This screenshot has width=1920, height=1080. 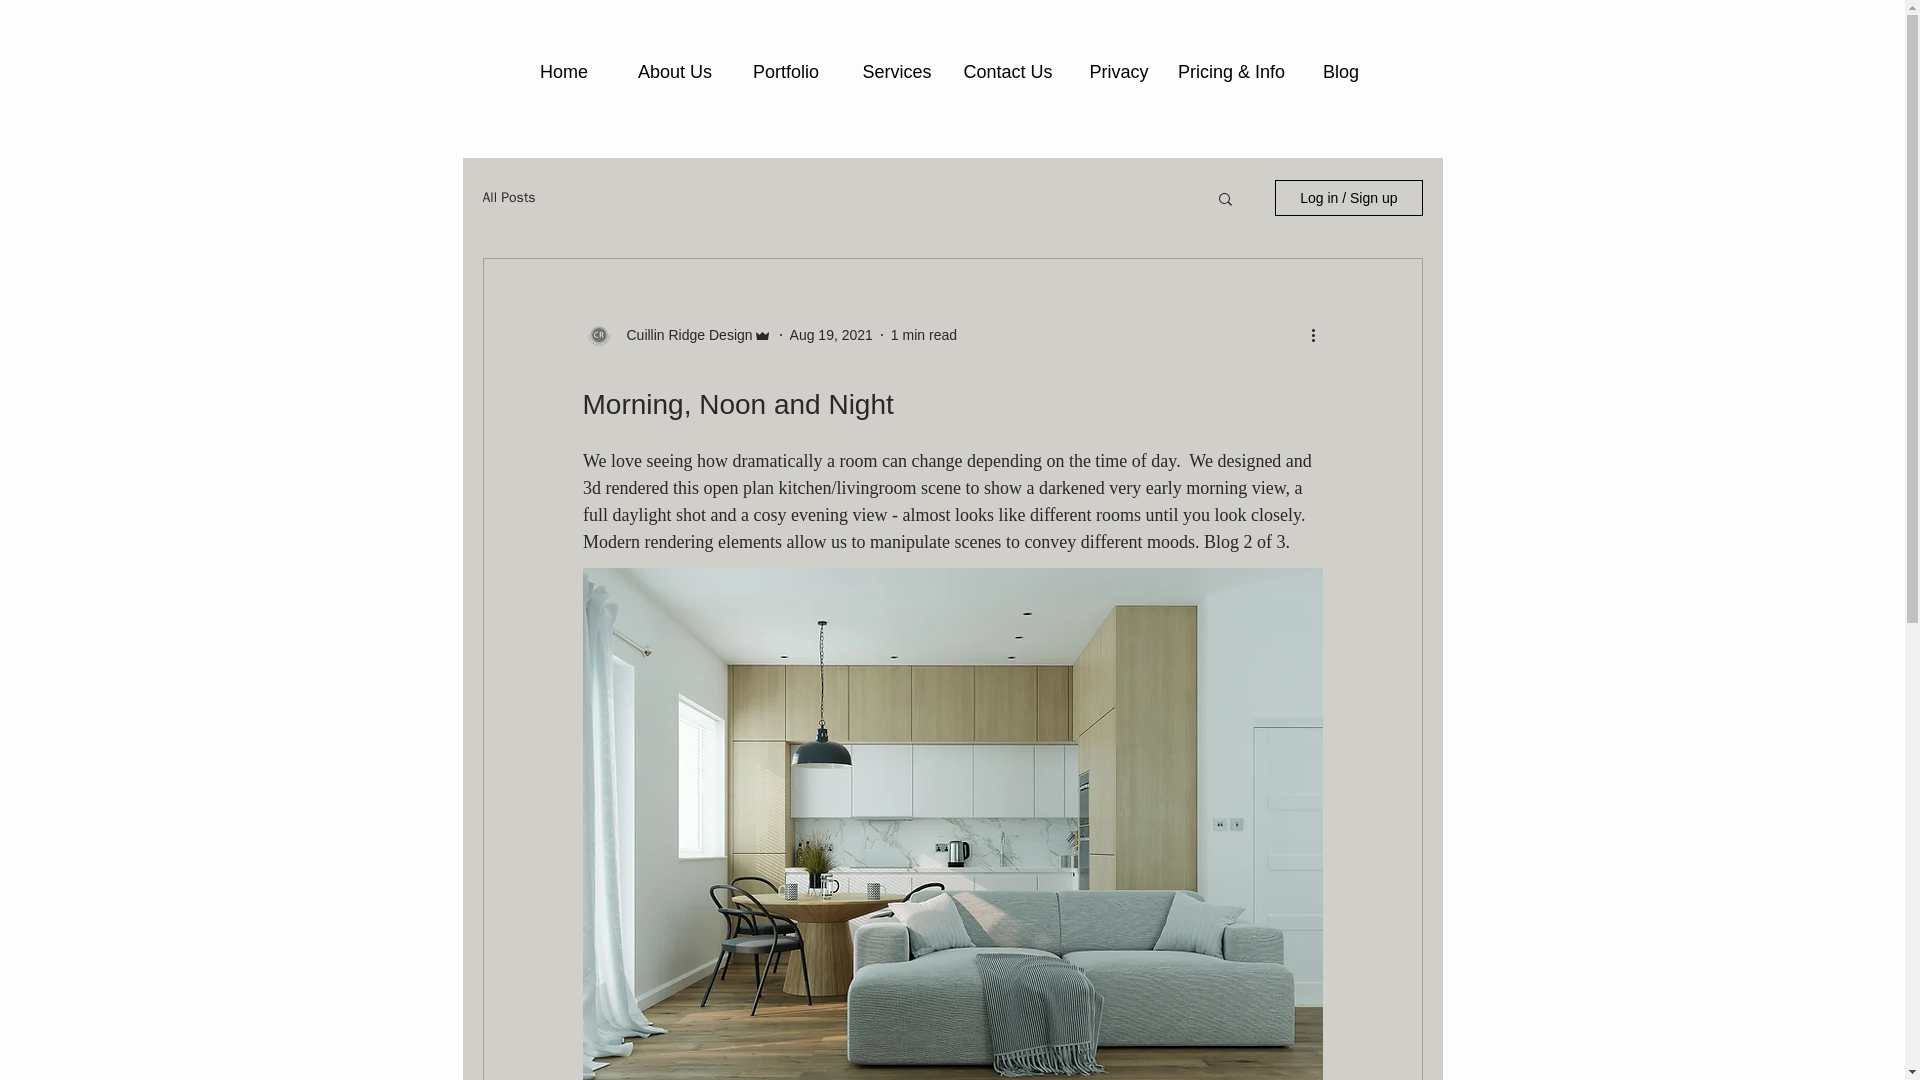 I want to click on Privacy, so click(x=1119, y=72).